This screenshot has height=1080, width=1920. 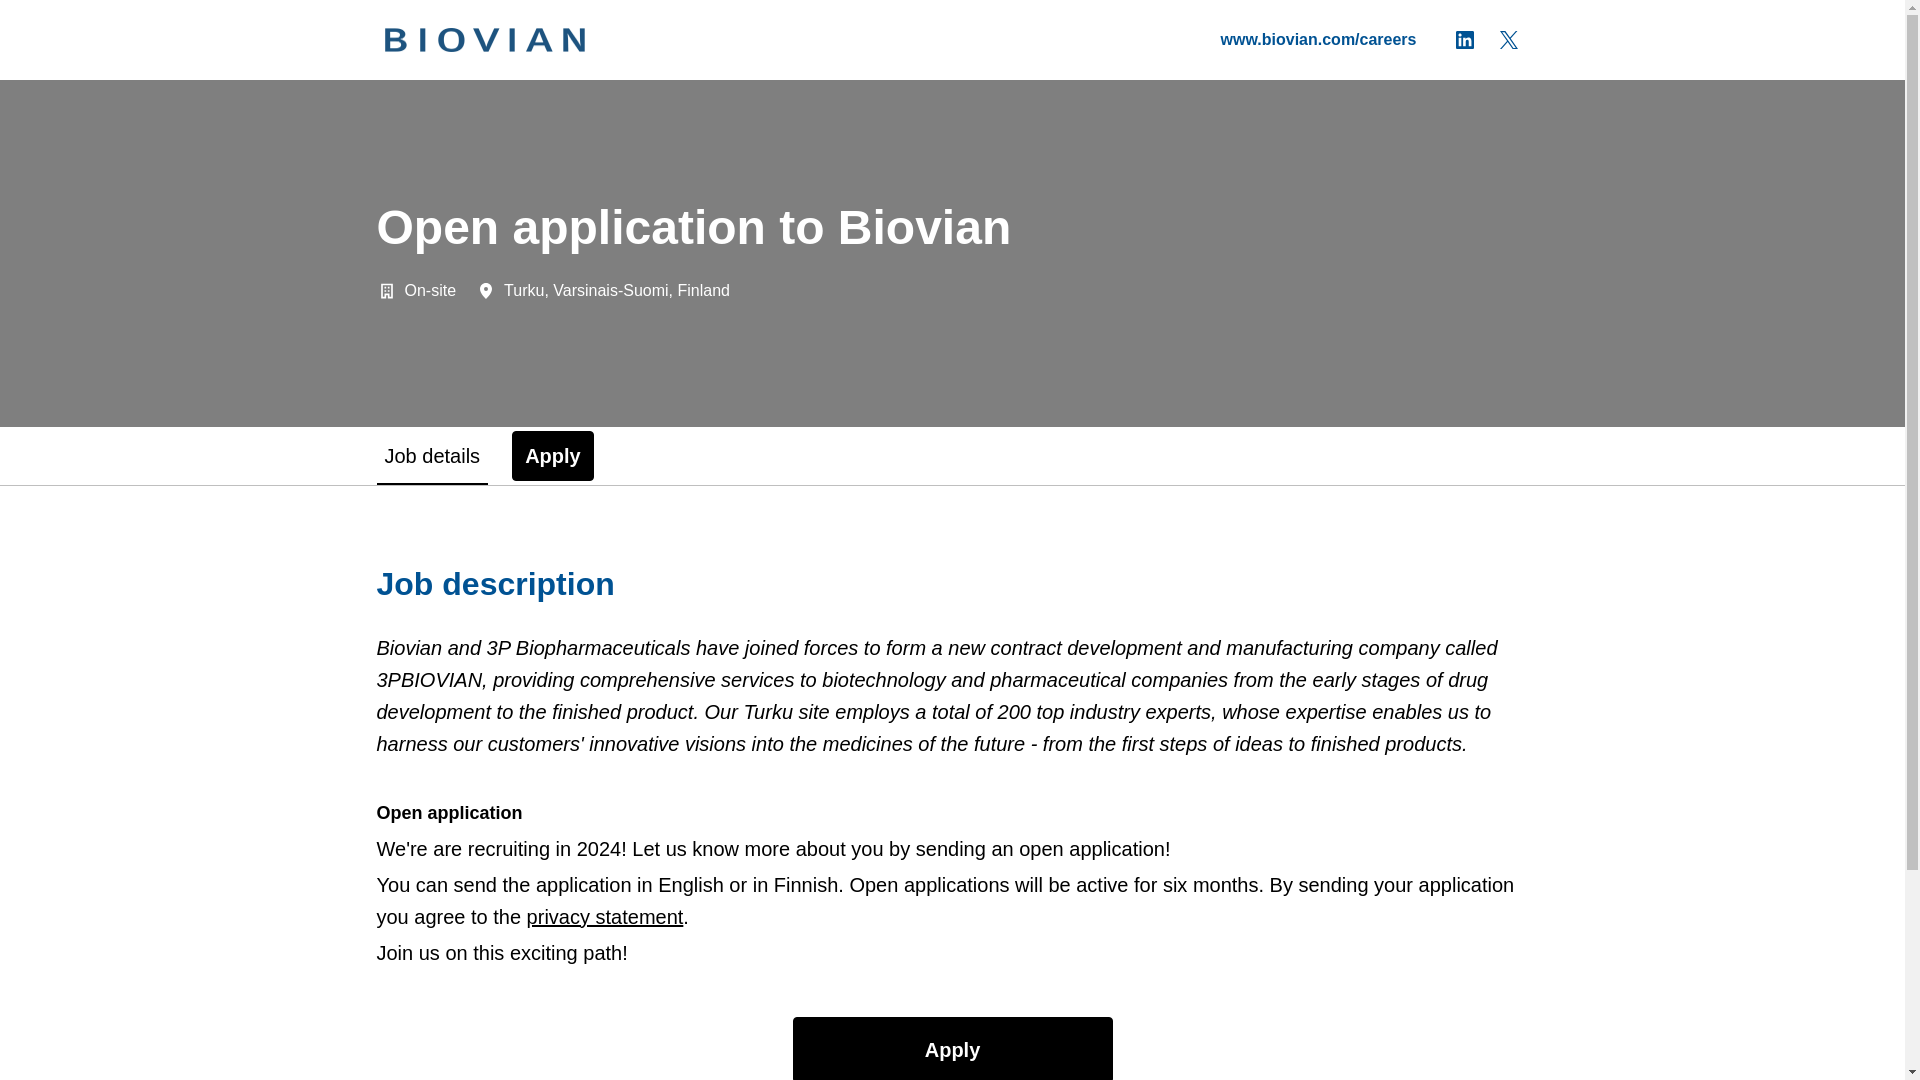 What do you see at coordinates (1508, 40) in the screenshot?
I see `twitter` at bounding box center [1508, 40].